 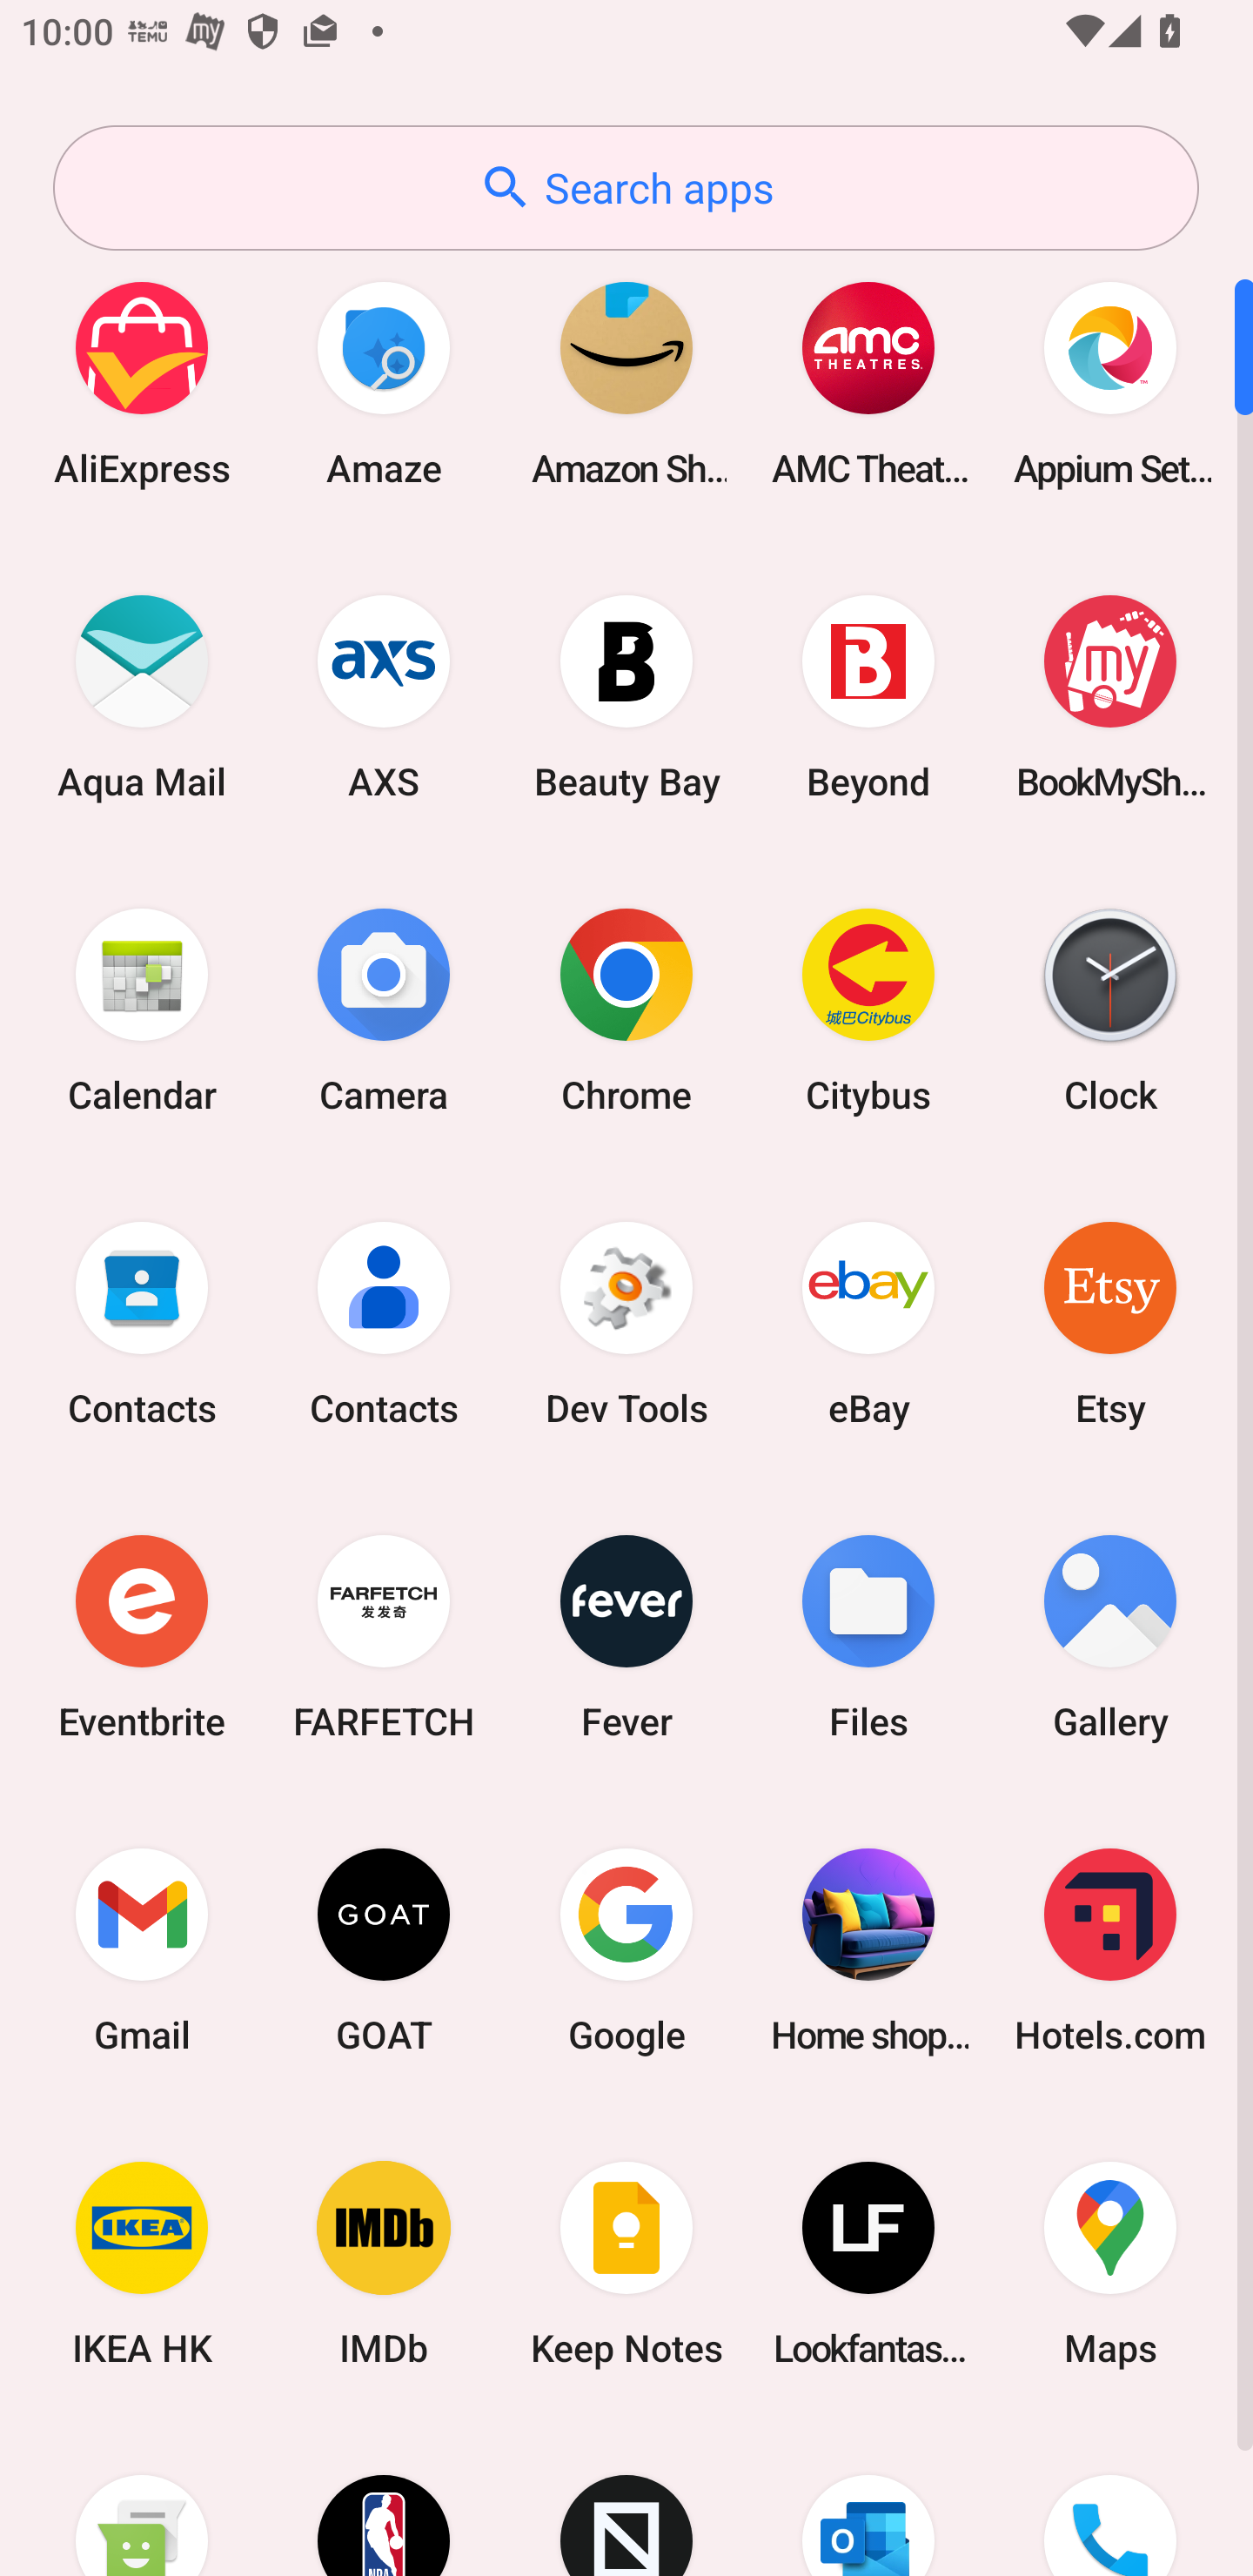 I want to click on Dev Tools, so click(x=626, y=1323).